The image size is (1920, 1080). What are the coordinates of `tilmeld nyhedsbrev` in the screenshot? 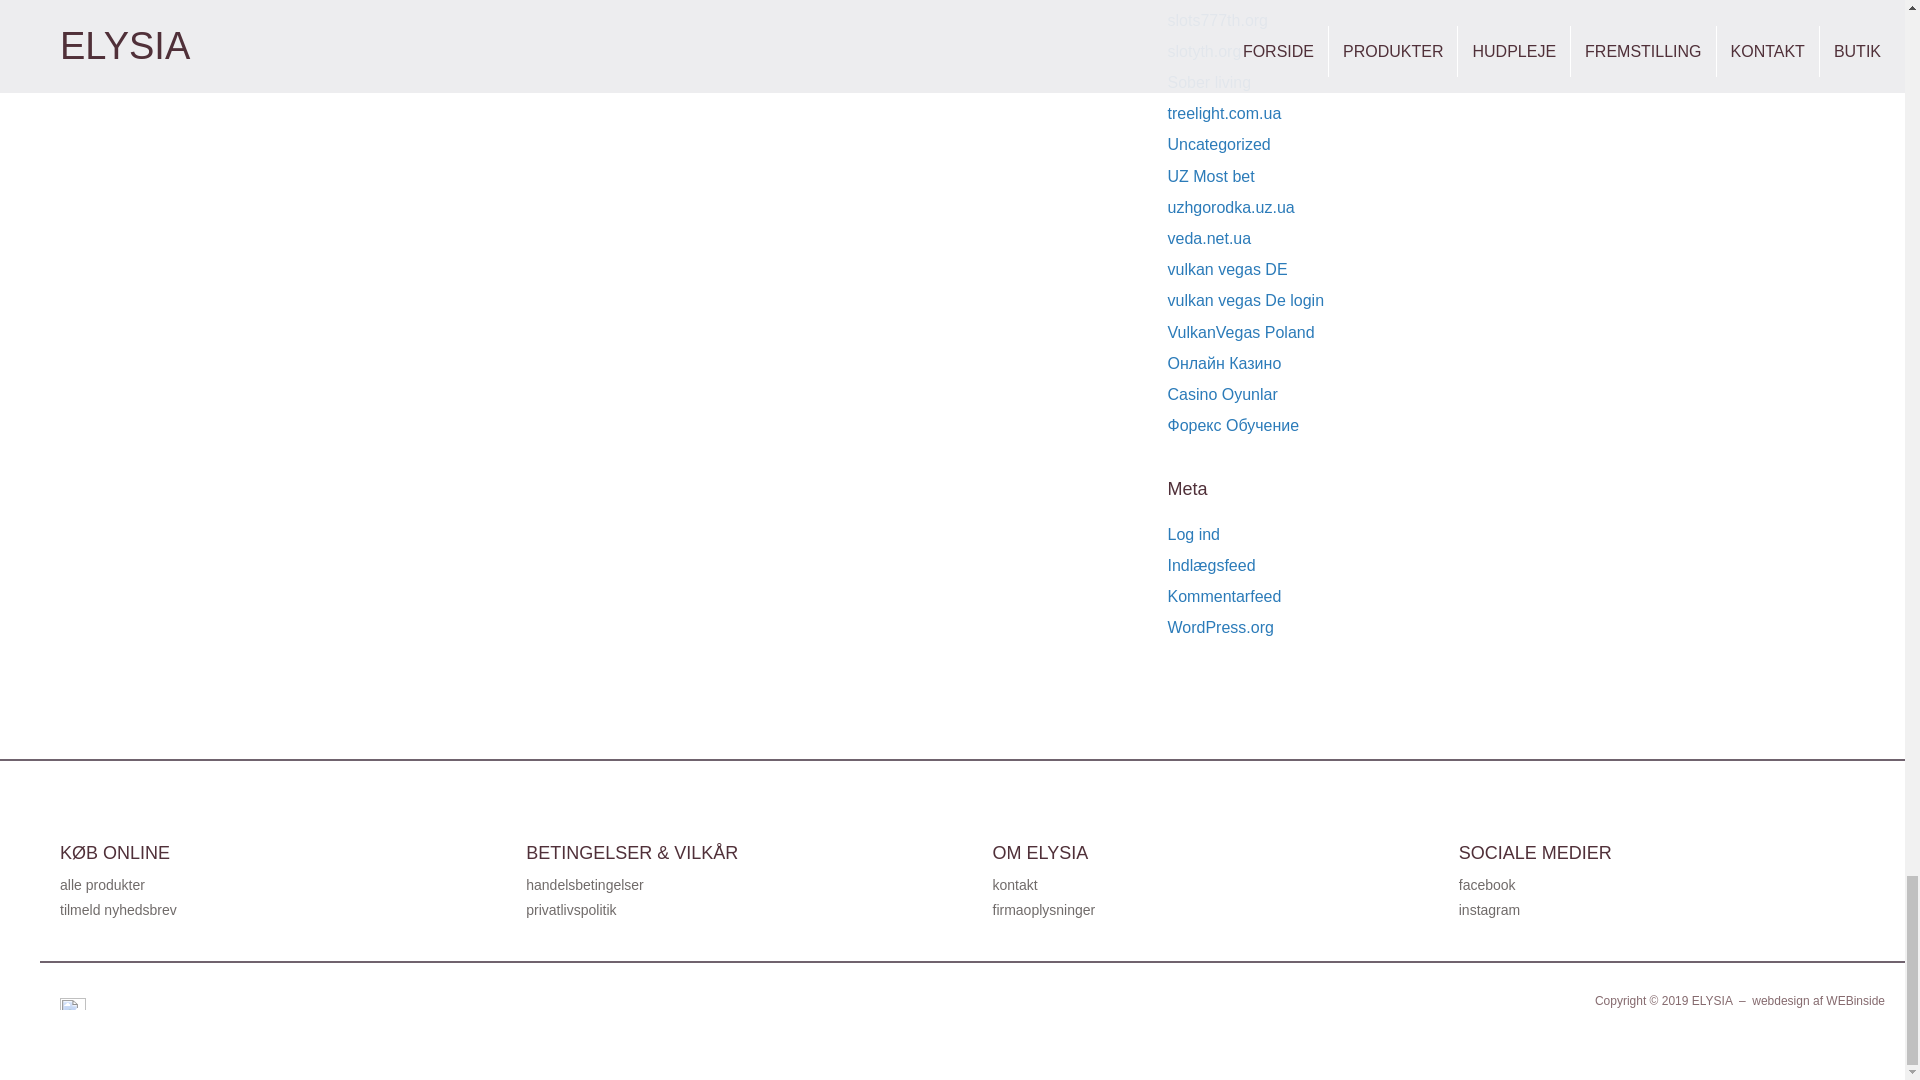 It's located at (118, 910).